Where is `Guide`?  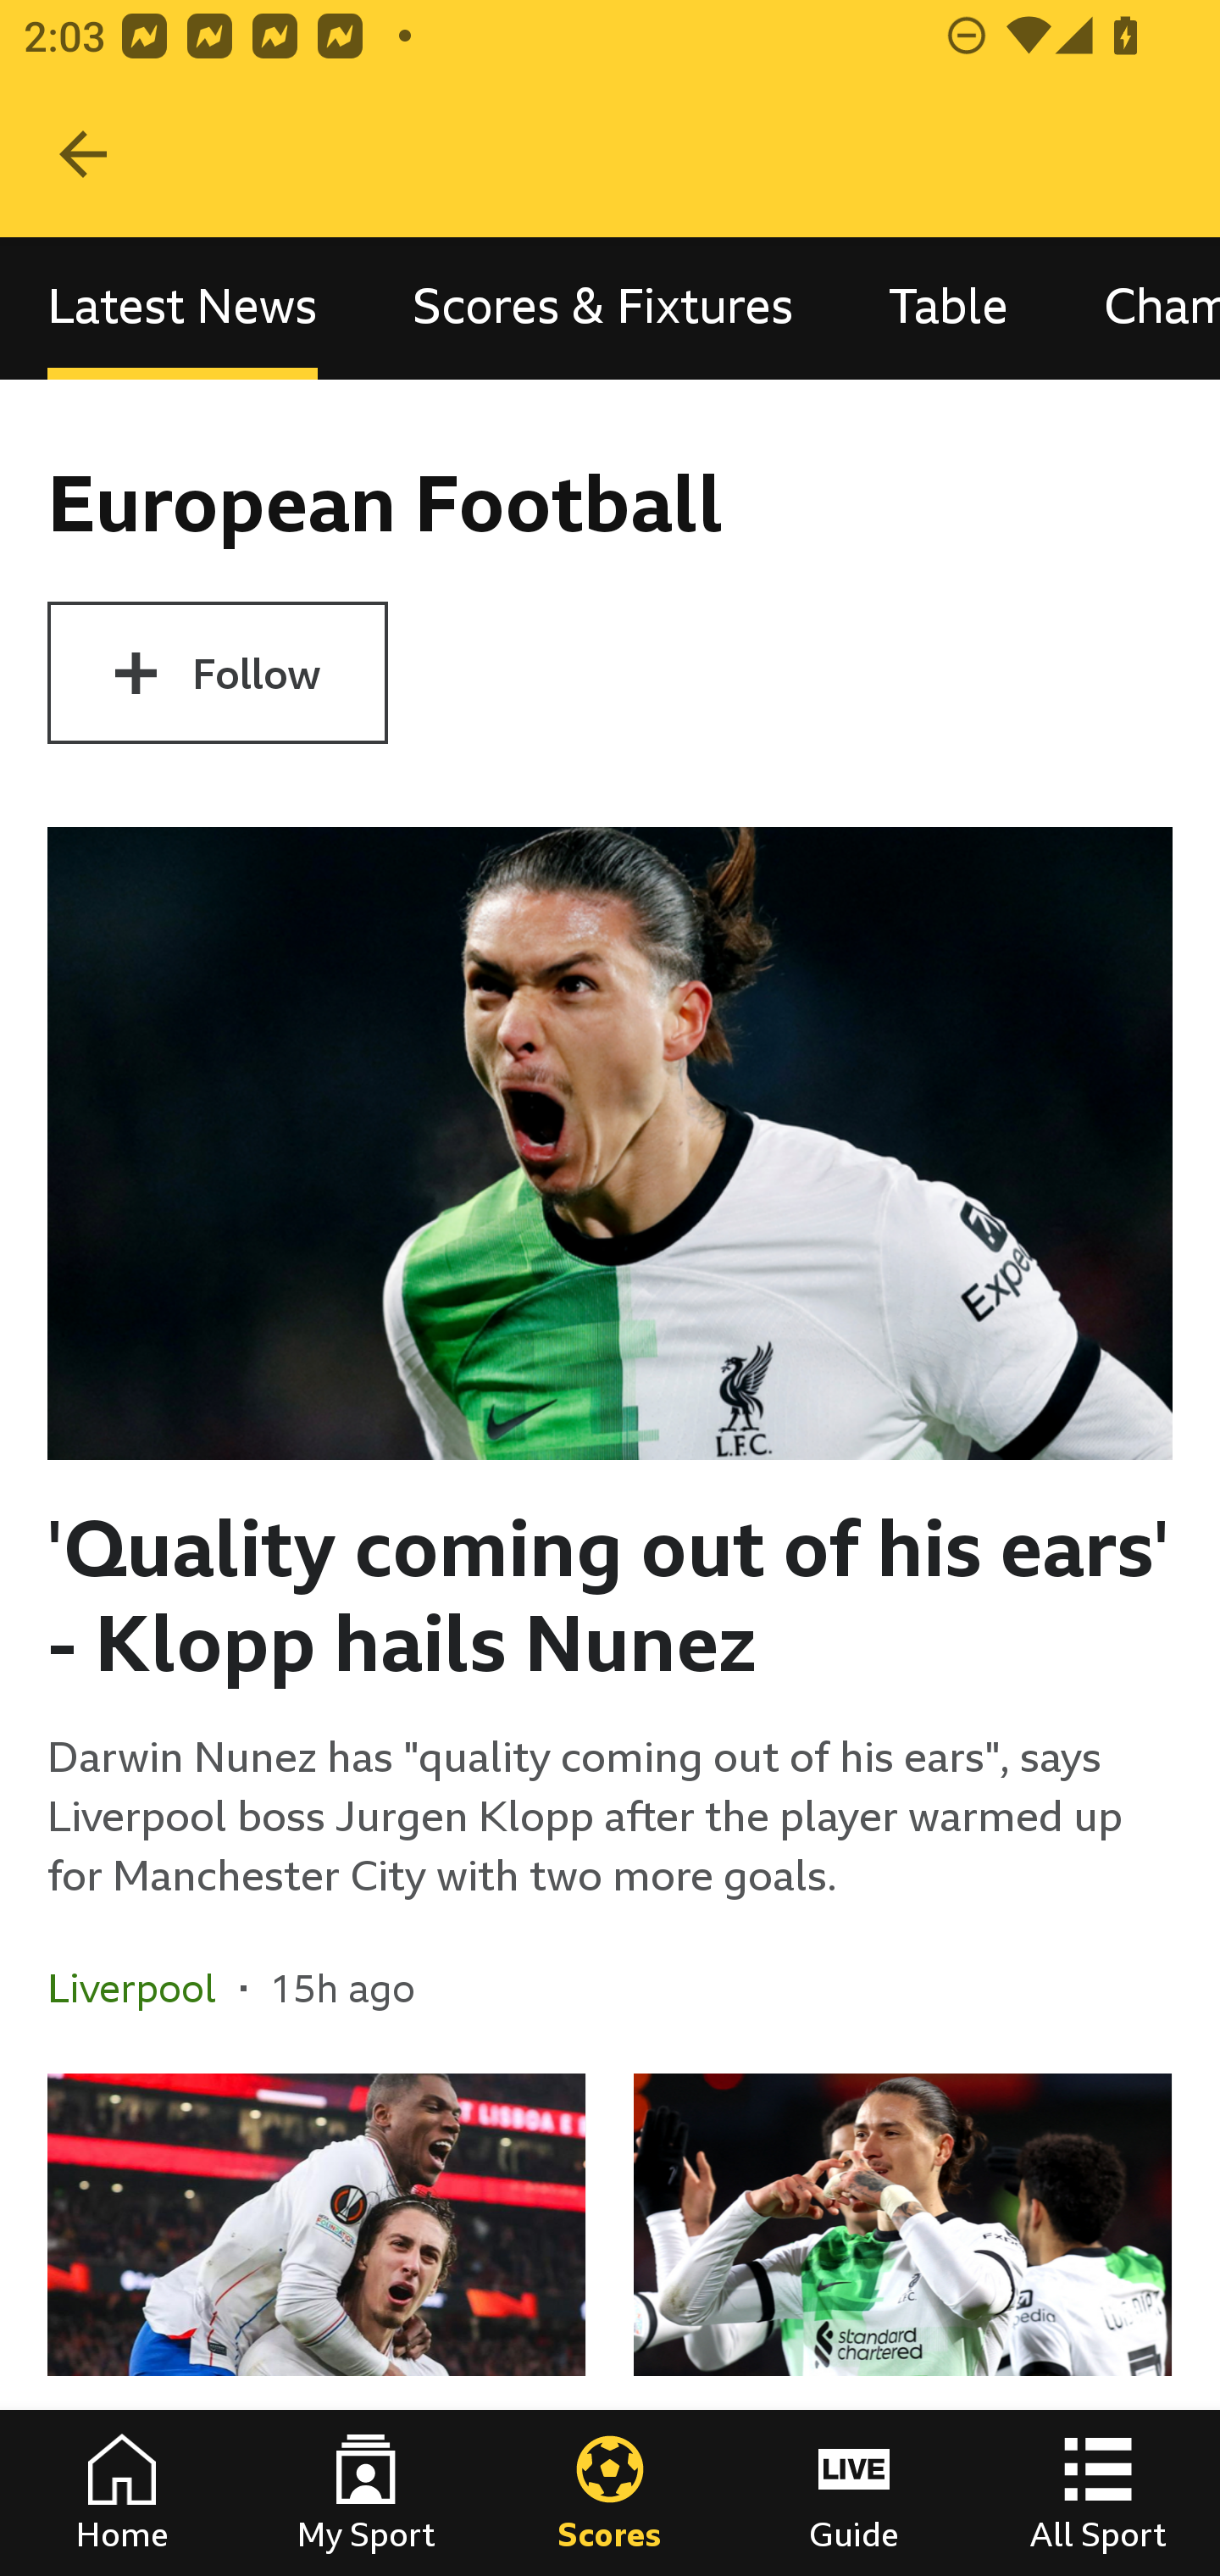 Guide is located at coordinates (854, 2493).